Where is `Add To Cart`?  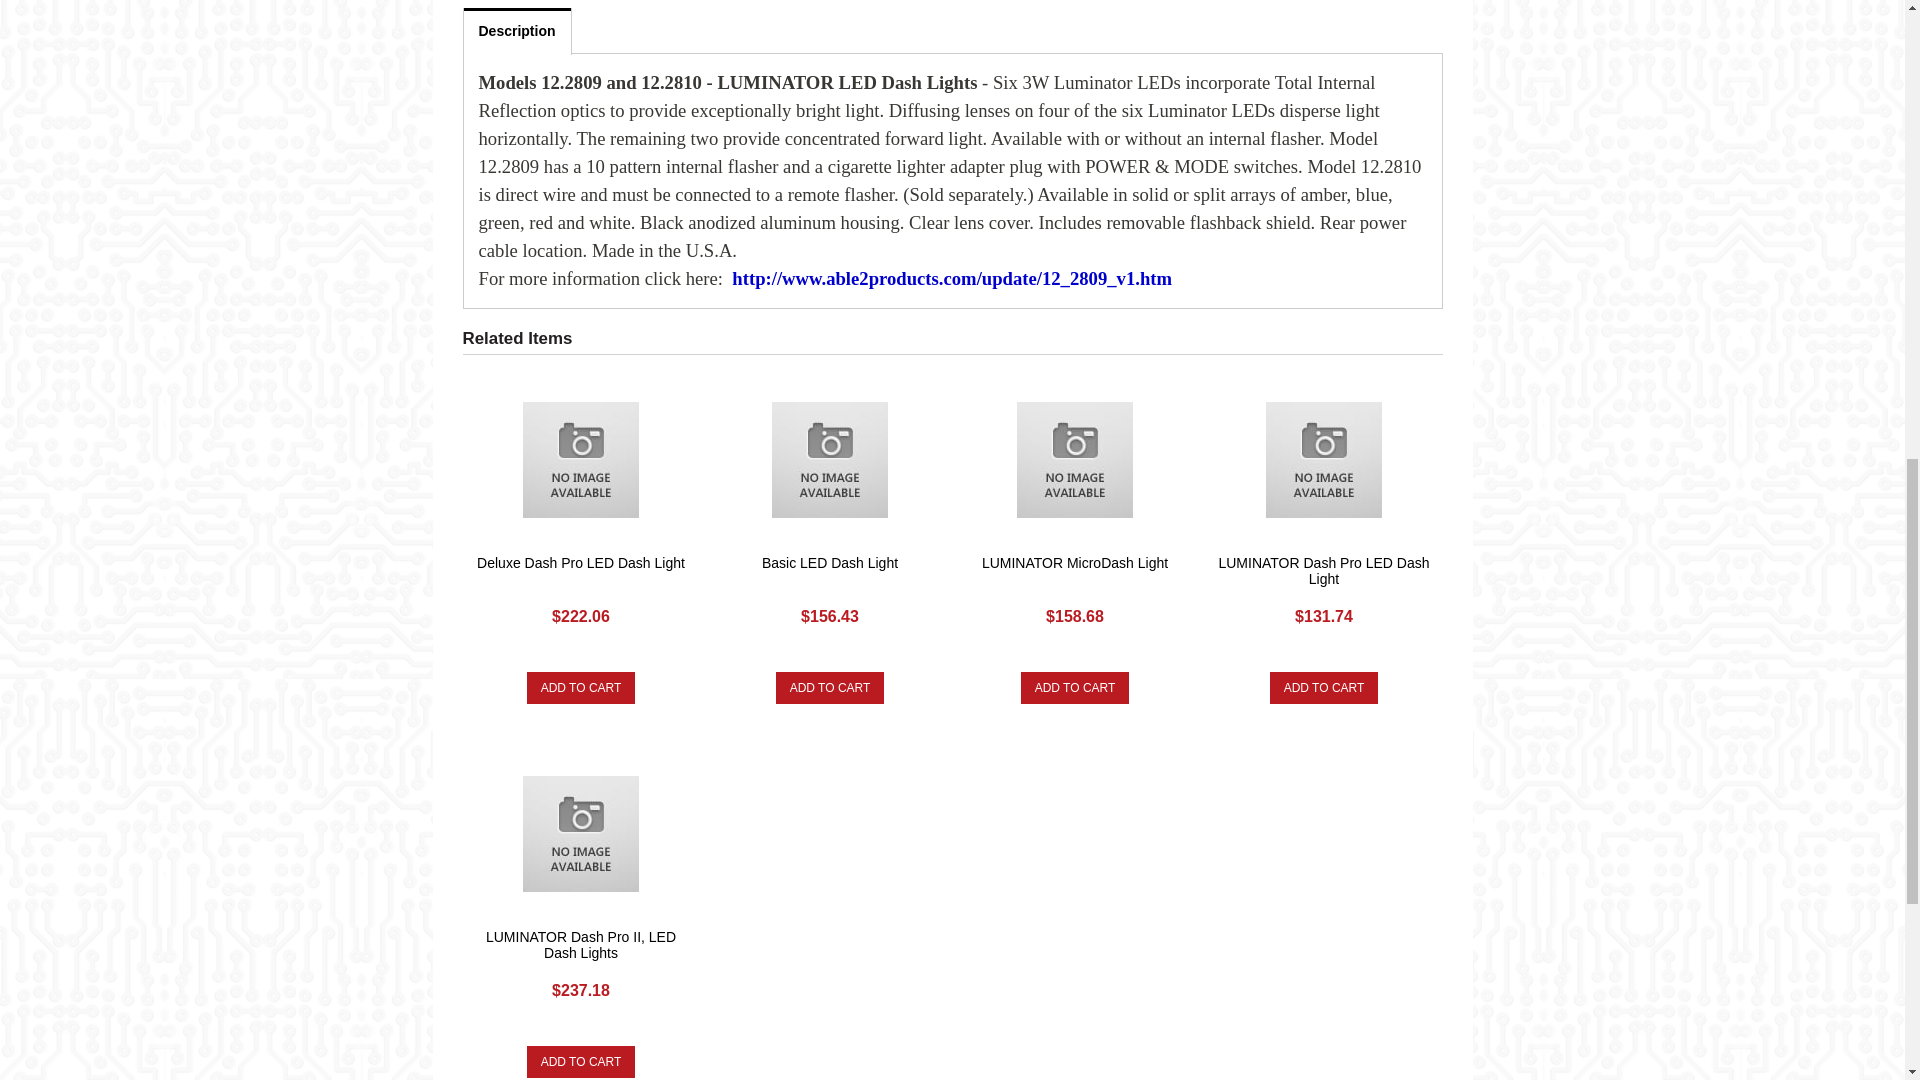
Add To Cart is located at coordinates (1076, 688).